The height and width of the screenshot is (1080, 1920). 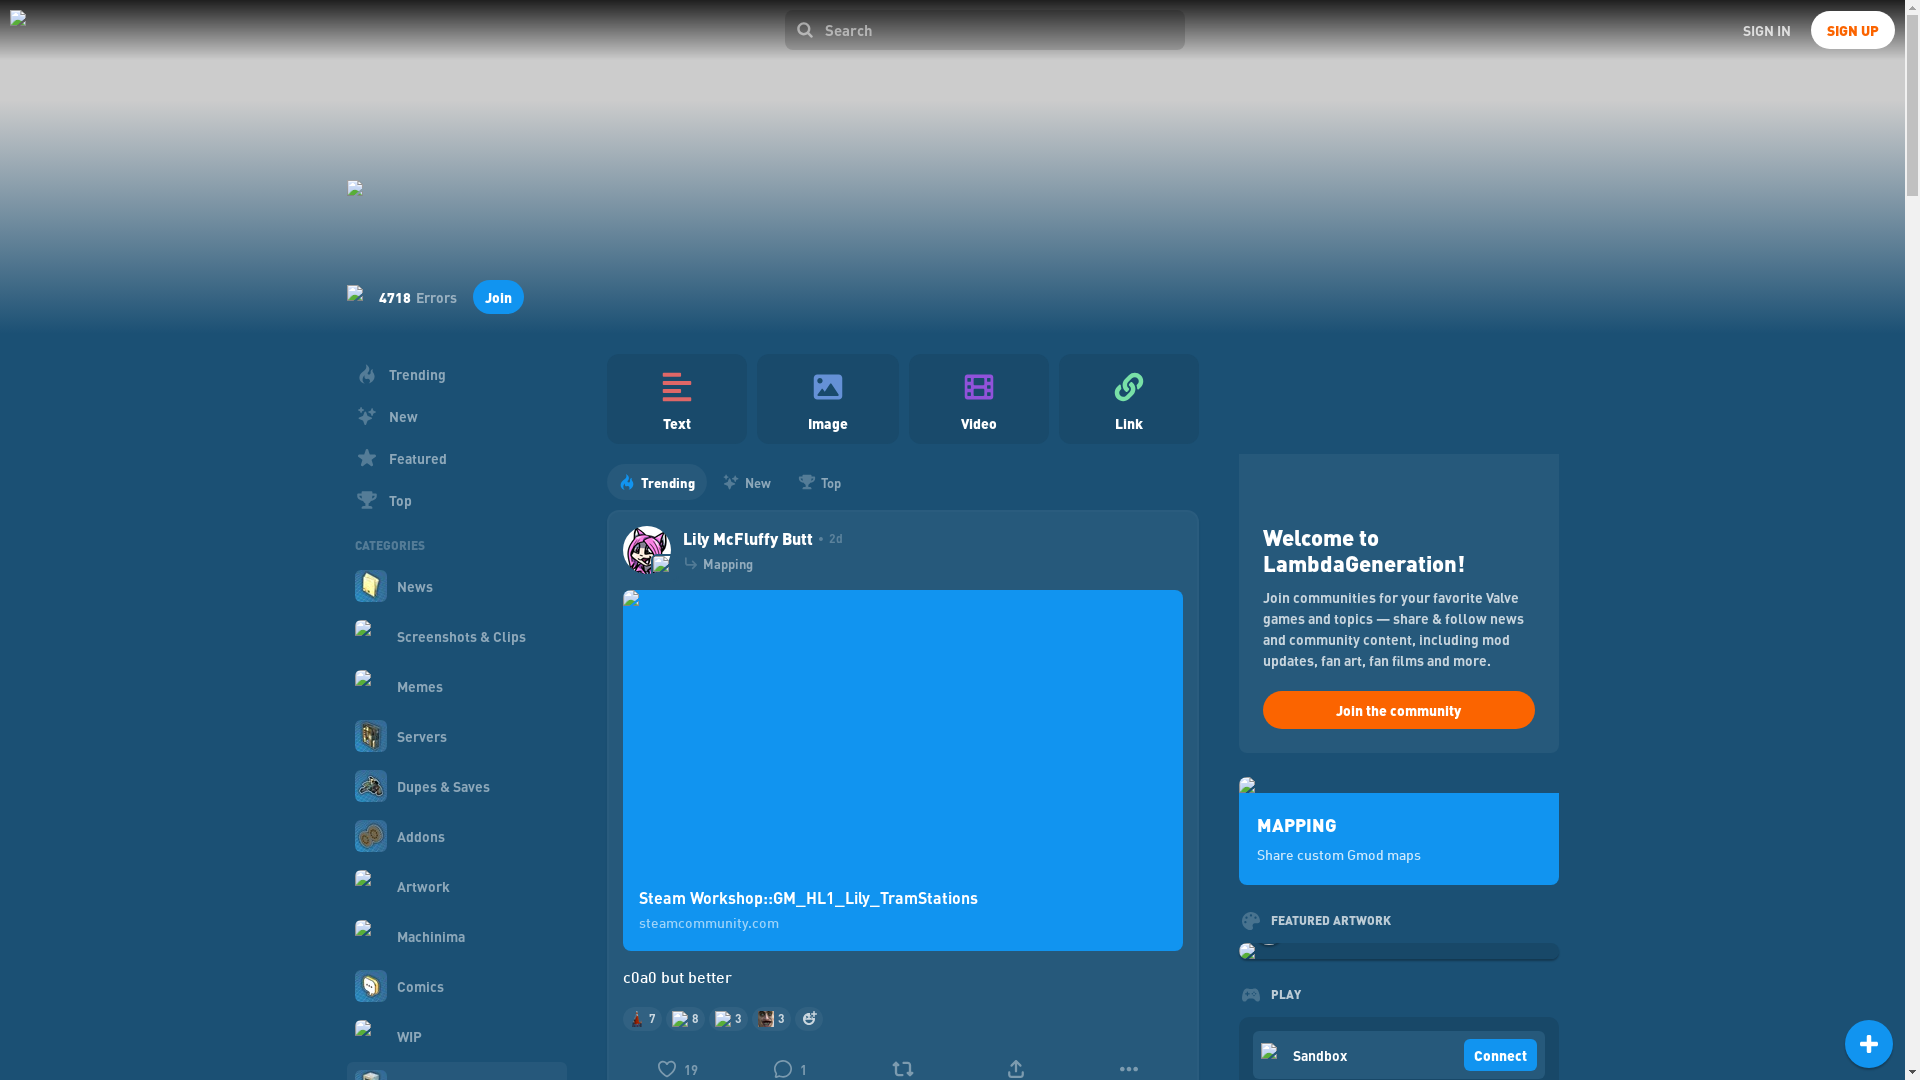 What do you see at coordinates (656, 482) in the screenshot?
I see `Trending` at bounding box center [656, 482].